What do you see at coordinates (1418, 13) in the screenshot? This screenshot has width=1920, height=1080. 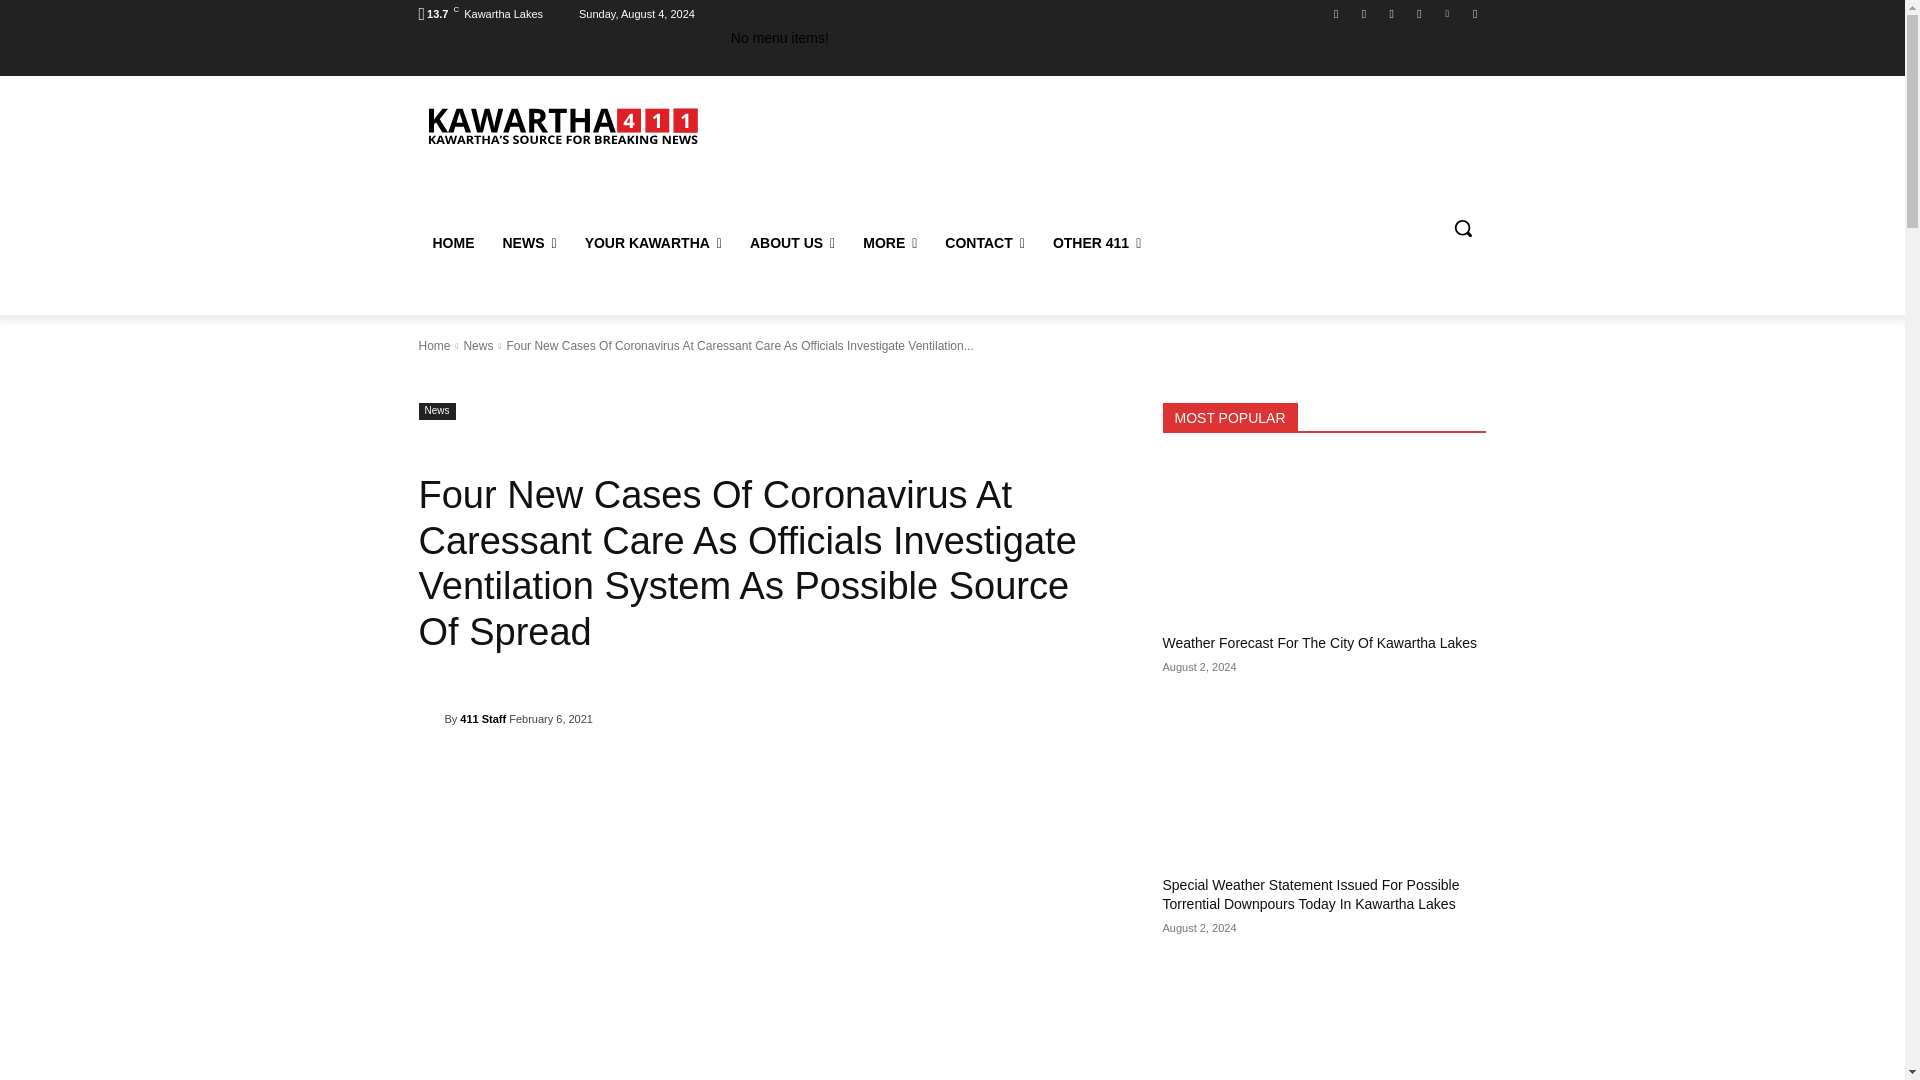 I see `Telegram` at bounding box center [1418, 13].